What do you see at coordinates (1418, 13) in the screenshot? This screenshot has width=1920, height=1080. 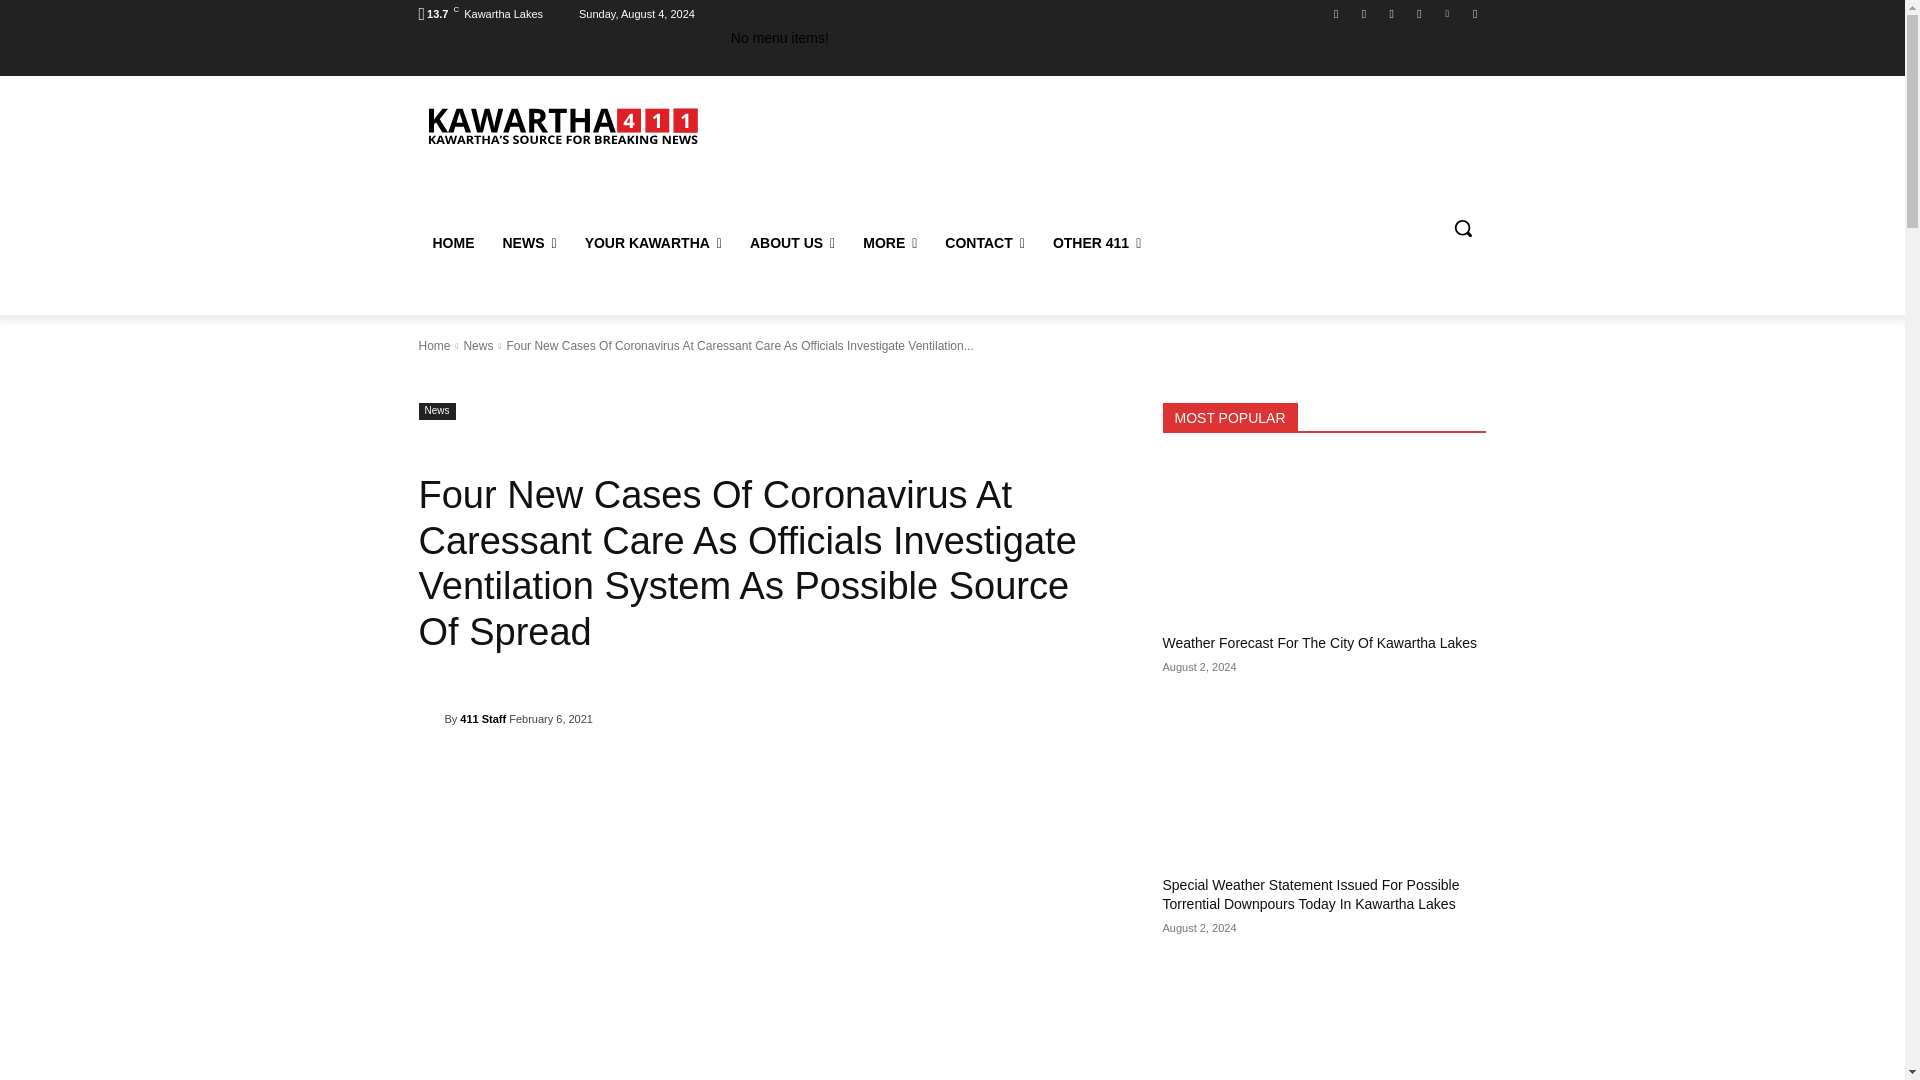 I see `Telegram` at bounding box center [1418, 13].